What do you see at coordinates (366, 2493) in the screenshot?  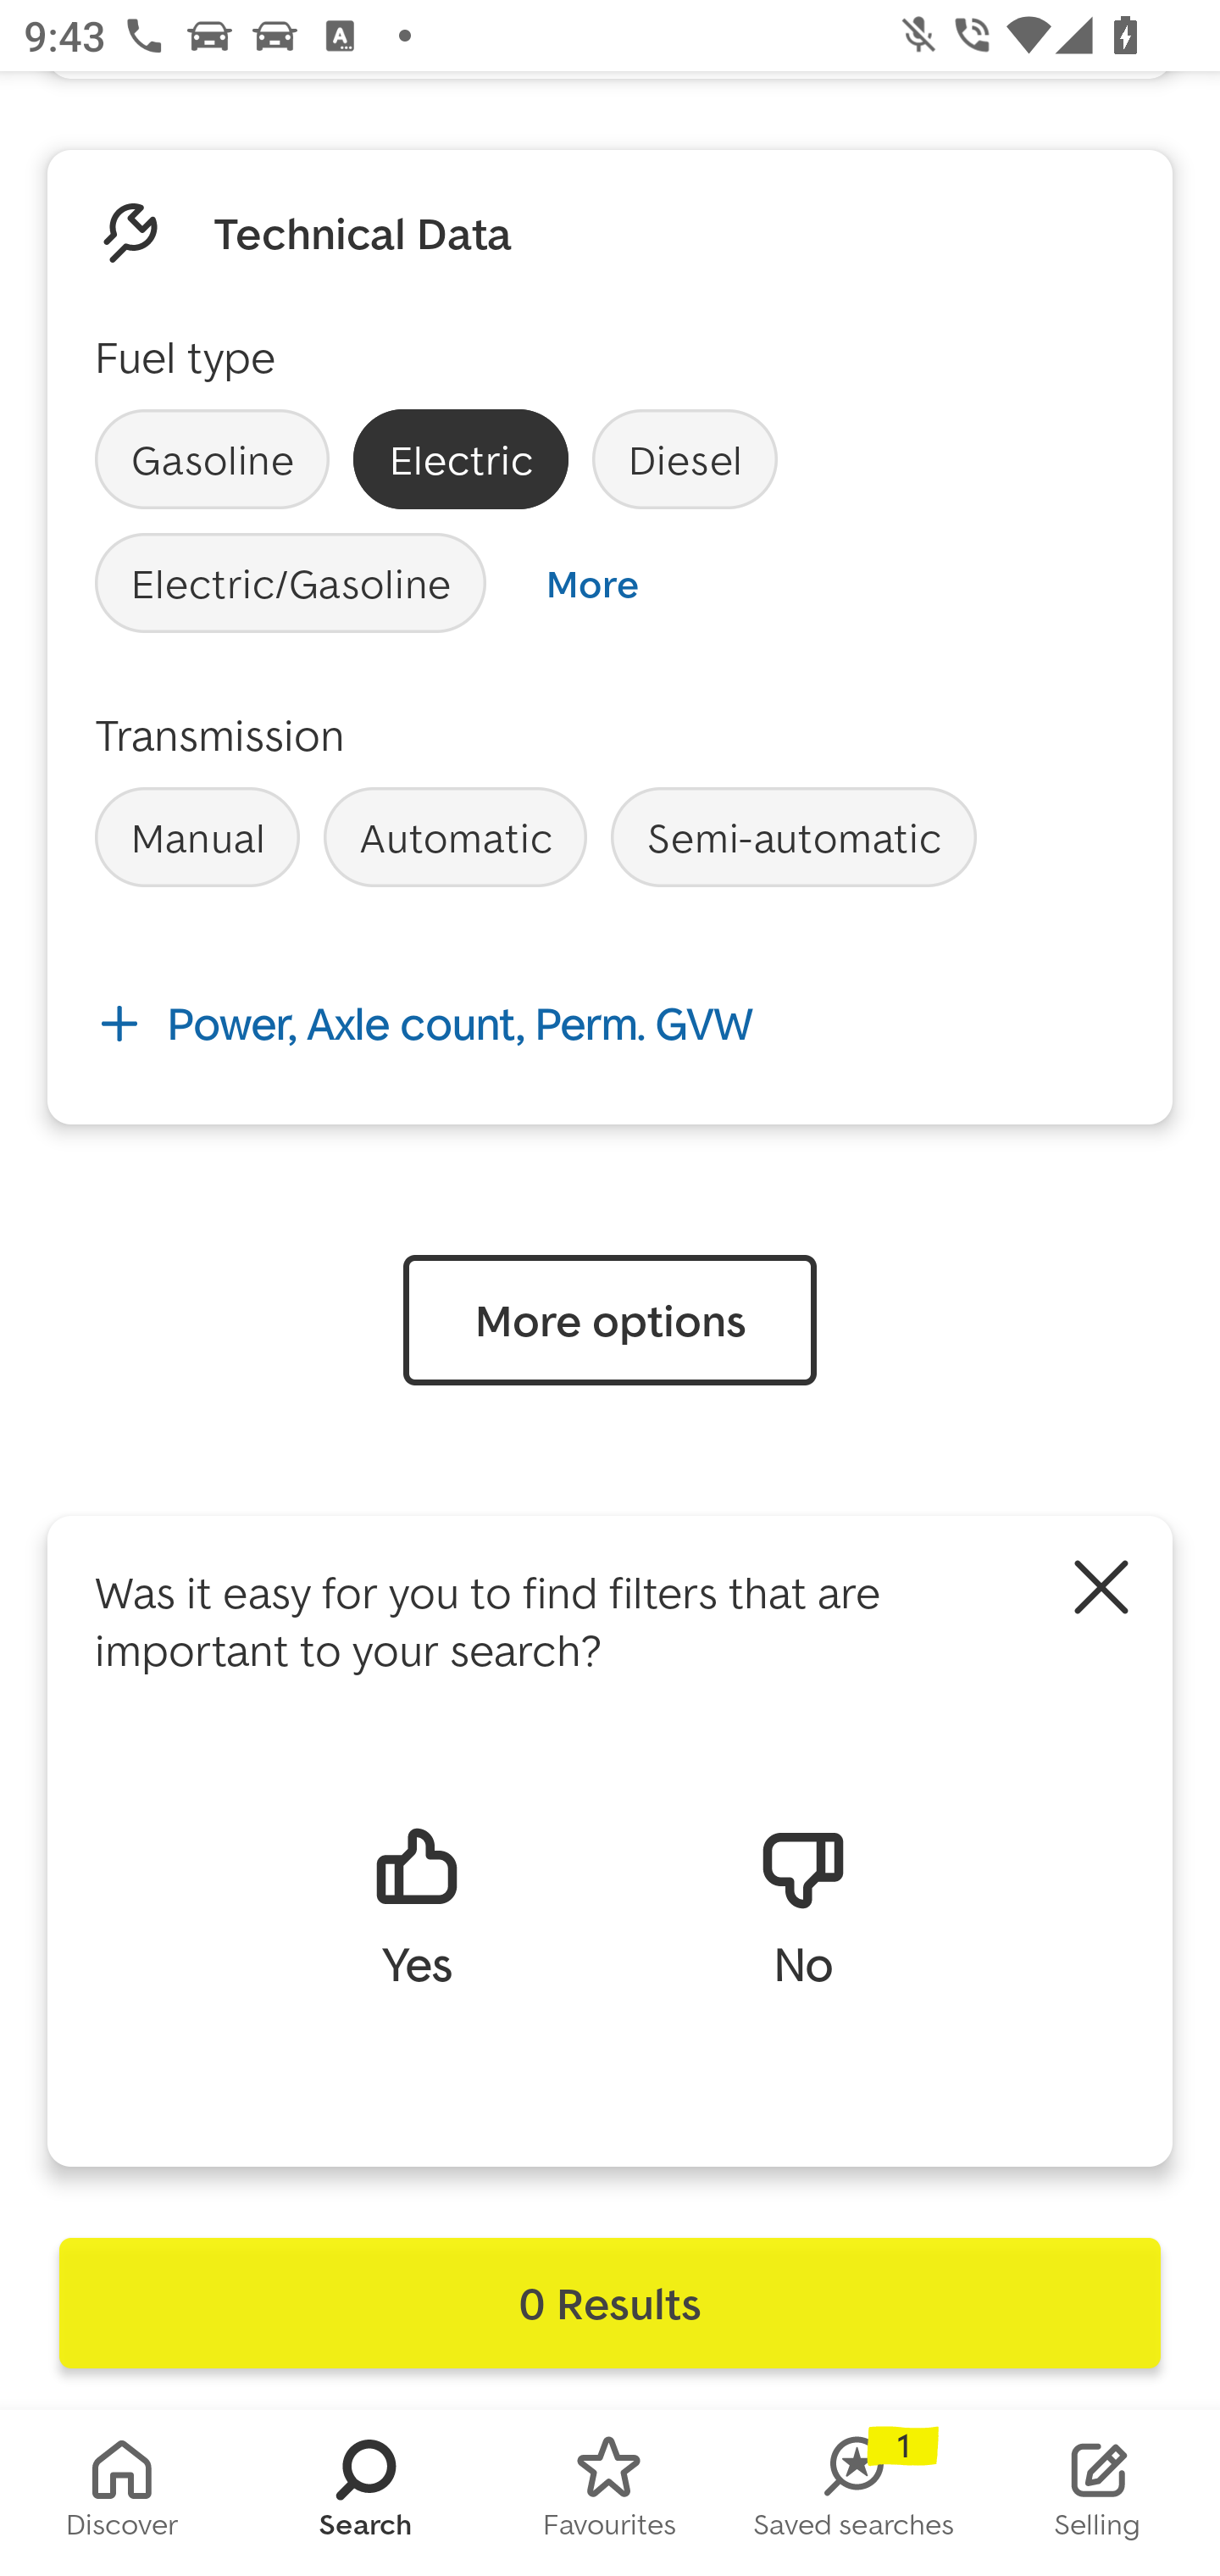 I see `SEARCH Search` at bounding box center [366, 2493].